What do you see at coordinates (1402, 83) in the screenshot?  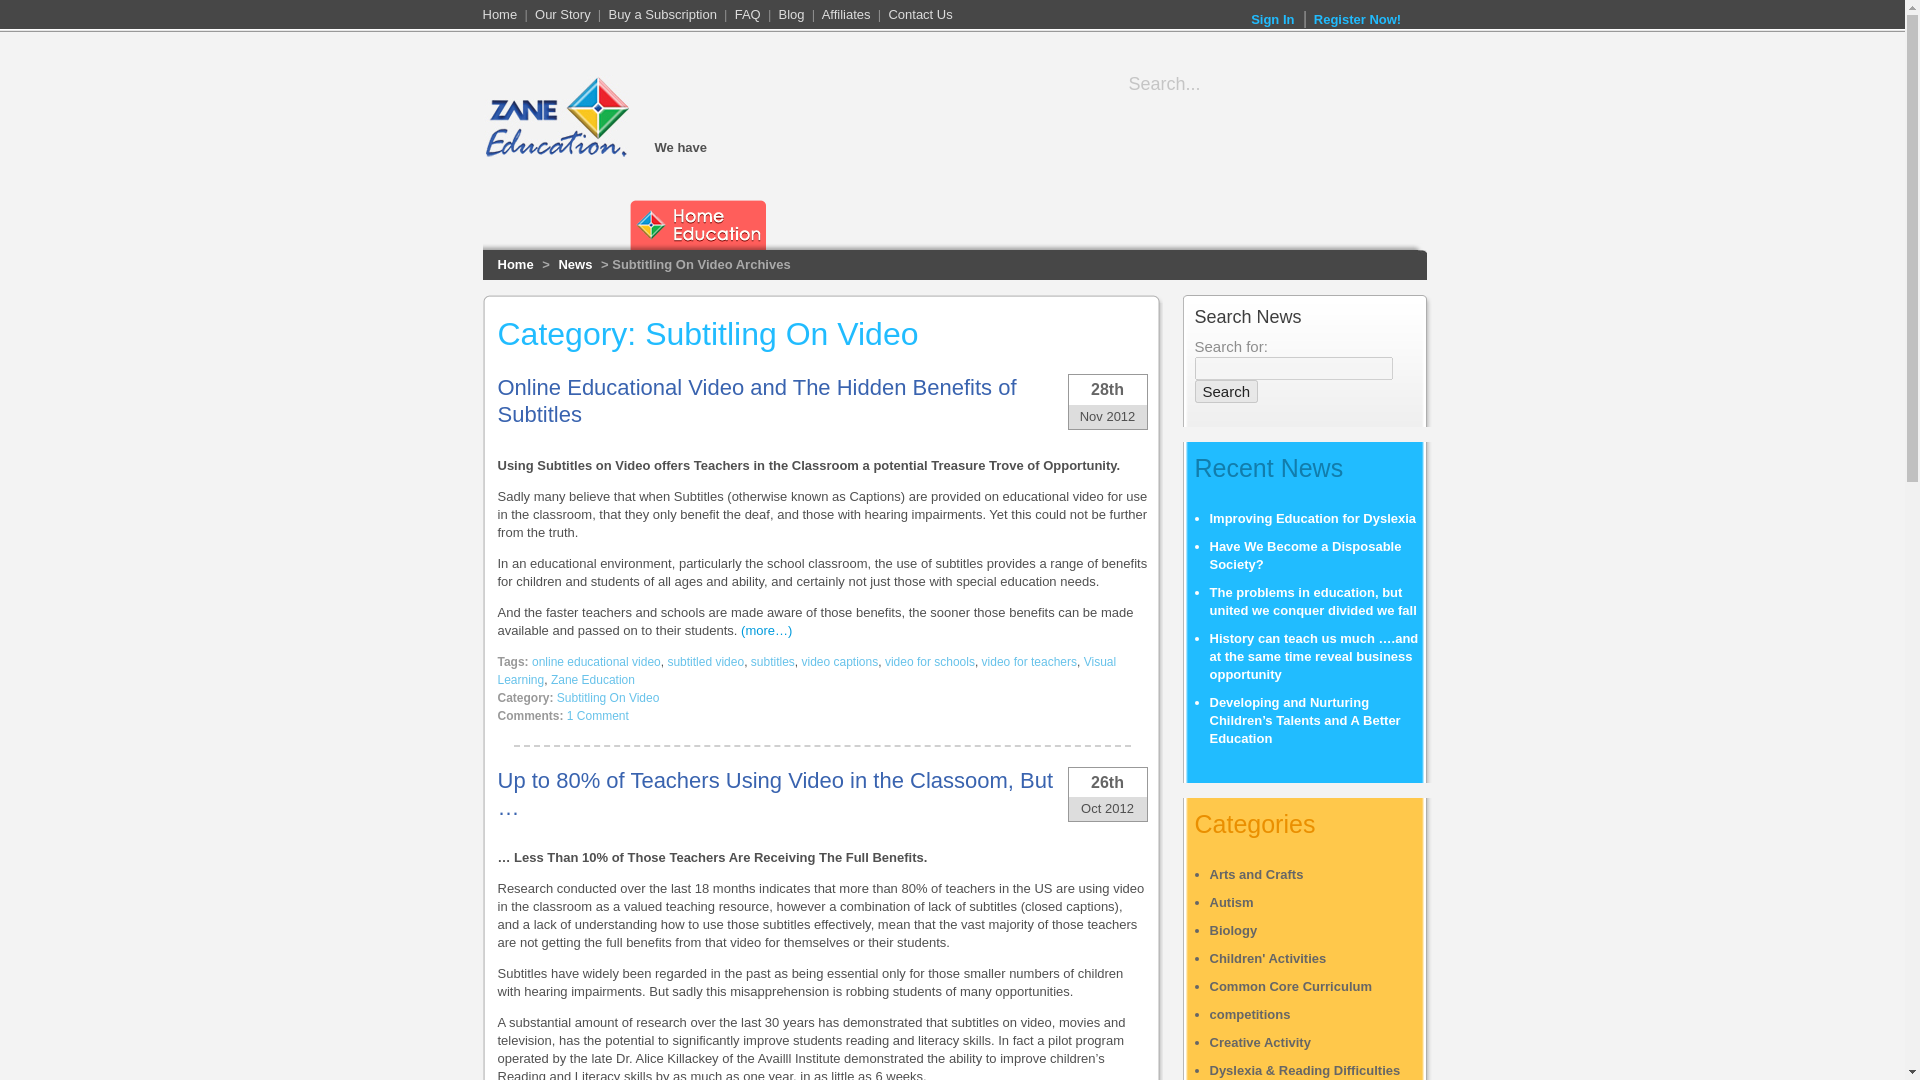 I see `Go` at bounding box center [1402, 83].